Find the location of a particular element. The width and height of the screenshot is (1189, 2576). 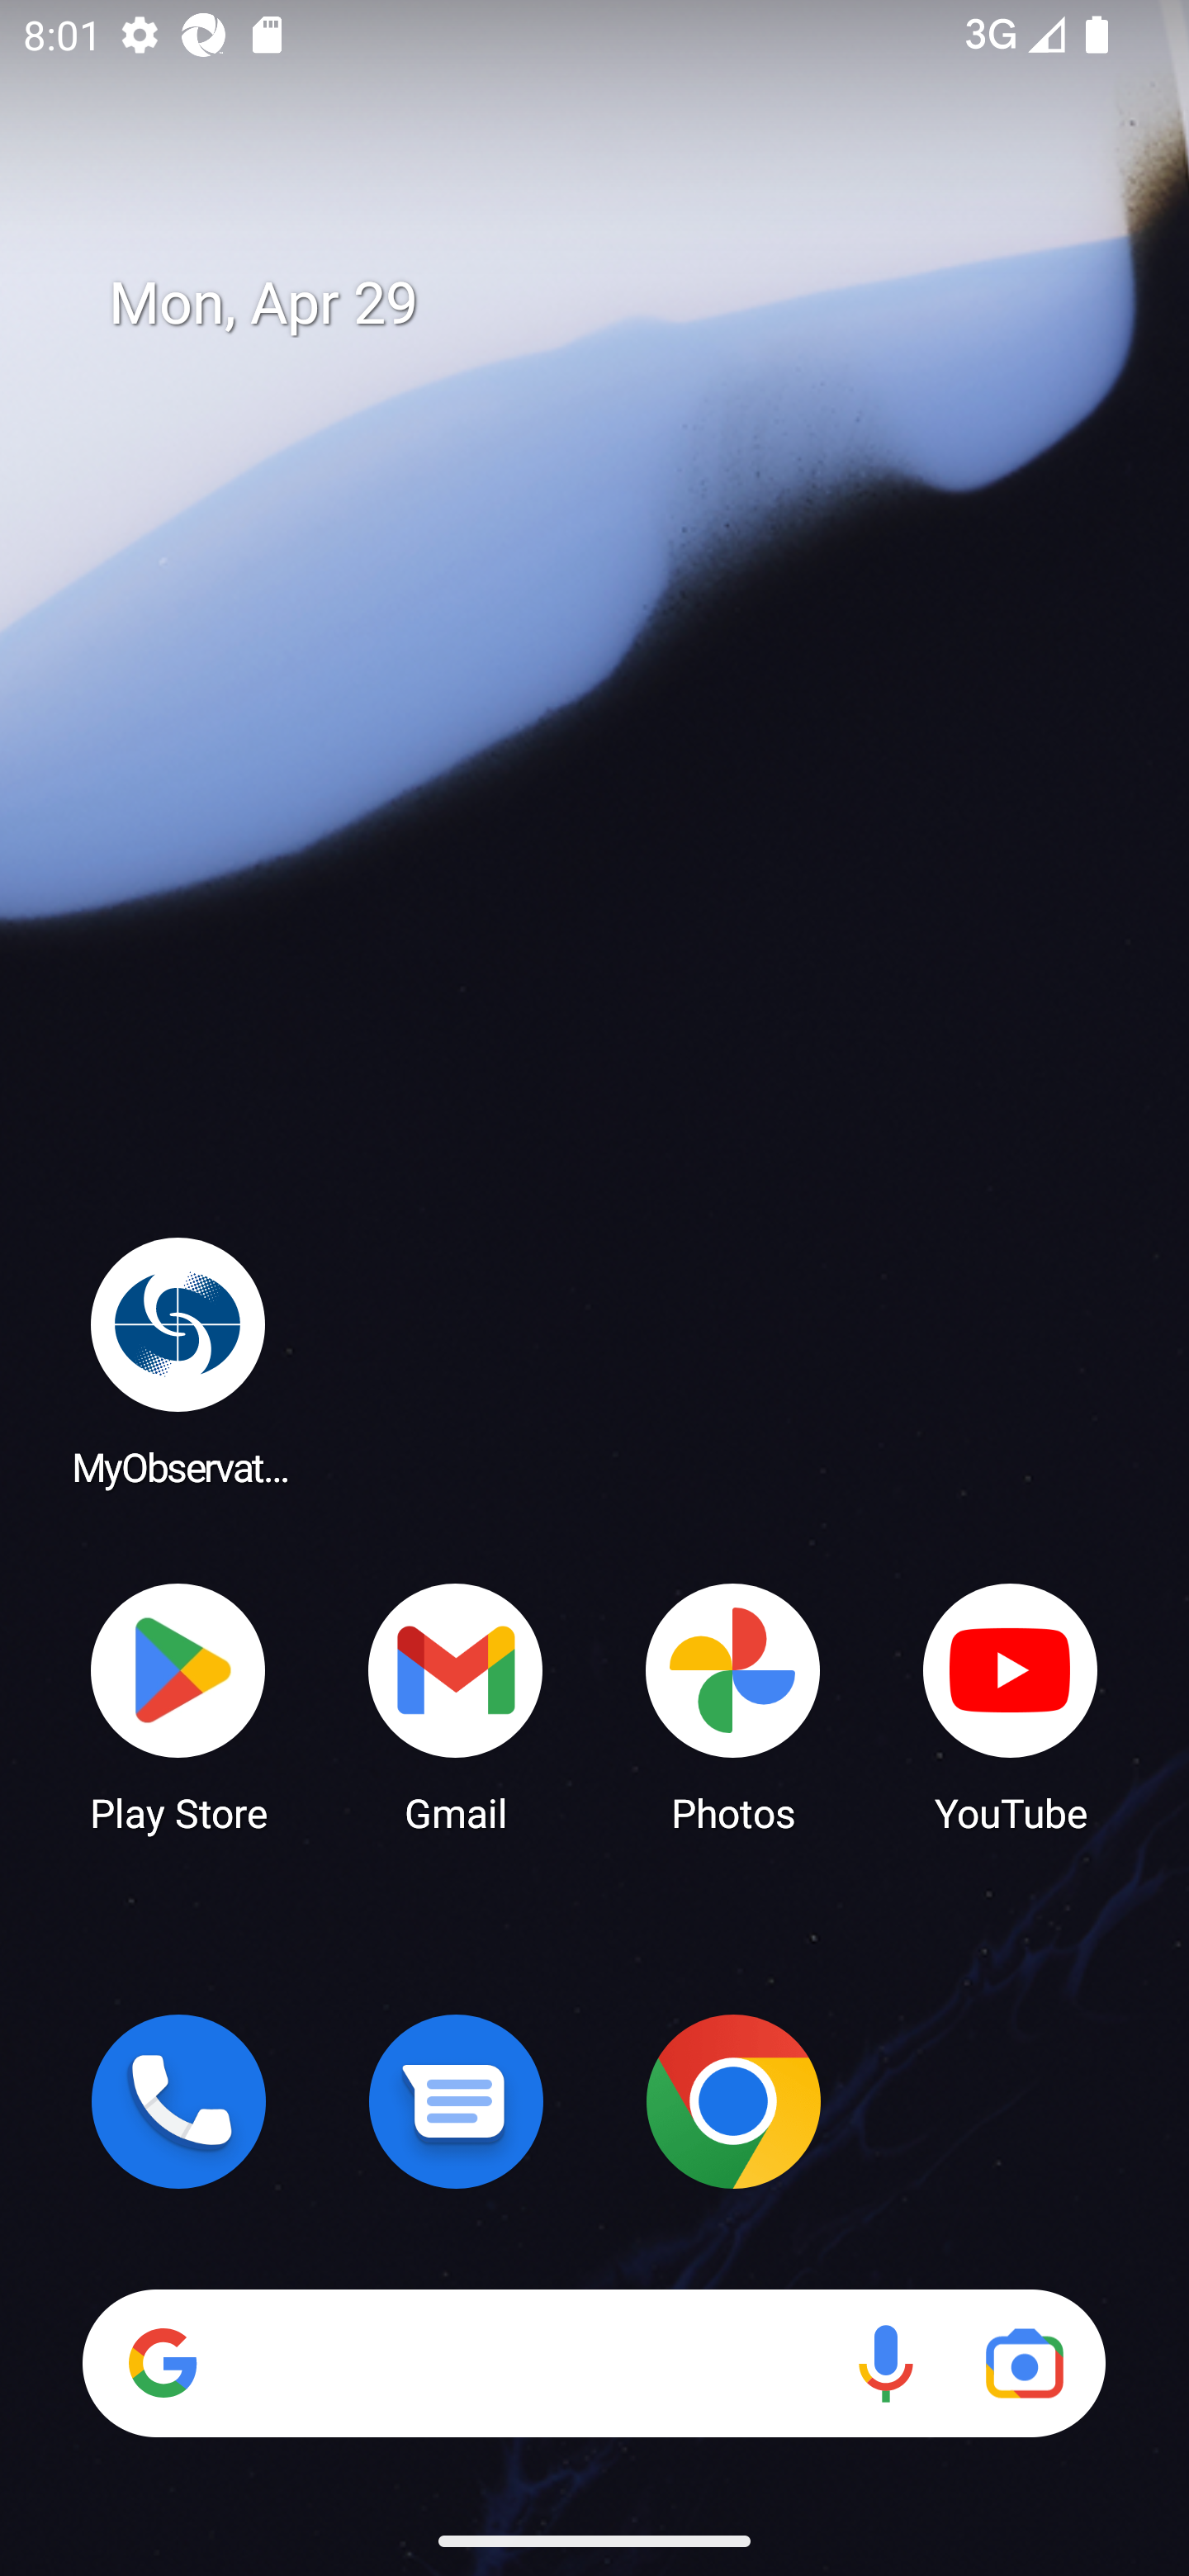

Google Lens is located at coordinates (1024, 2363).